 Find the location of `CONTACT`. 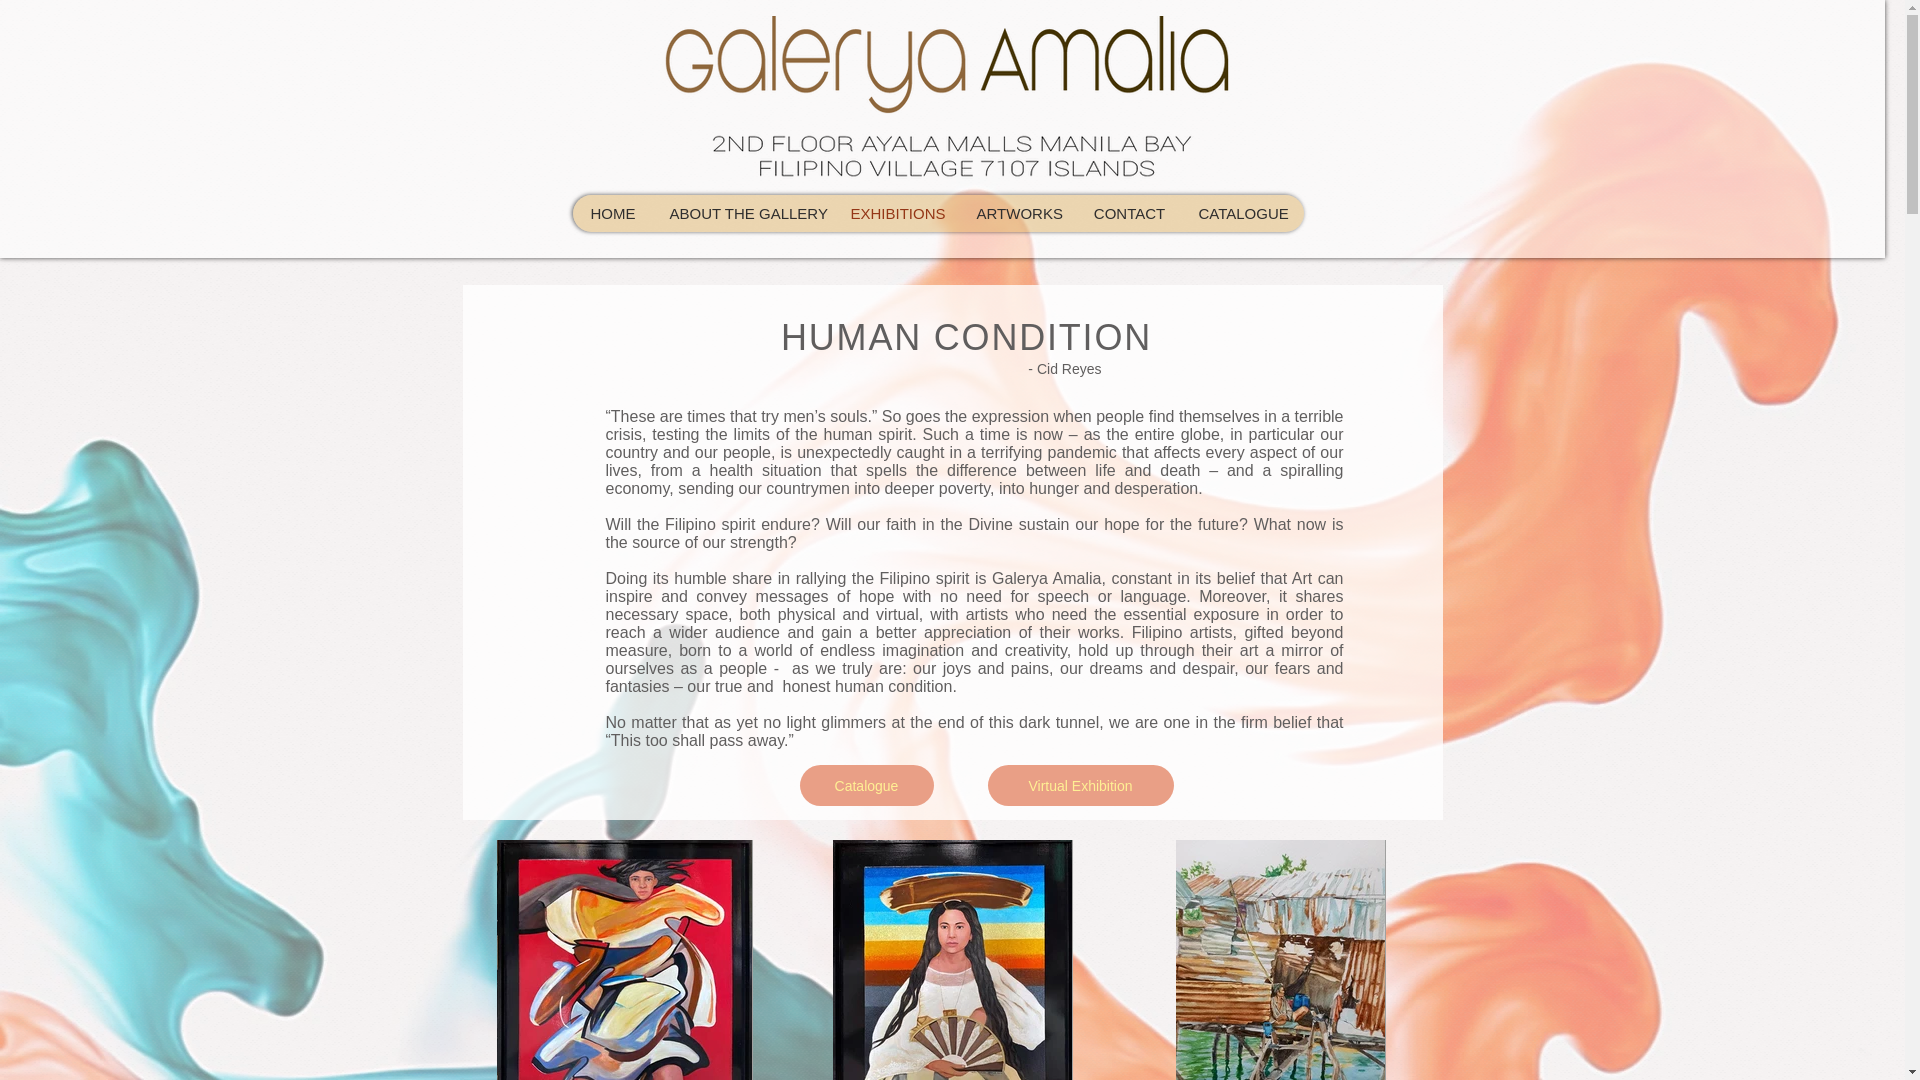

CONTACT is located at coordinates (1128, 214).